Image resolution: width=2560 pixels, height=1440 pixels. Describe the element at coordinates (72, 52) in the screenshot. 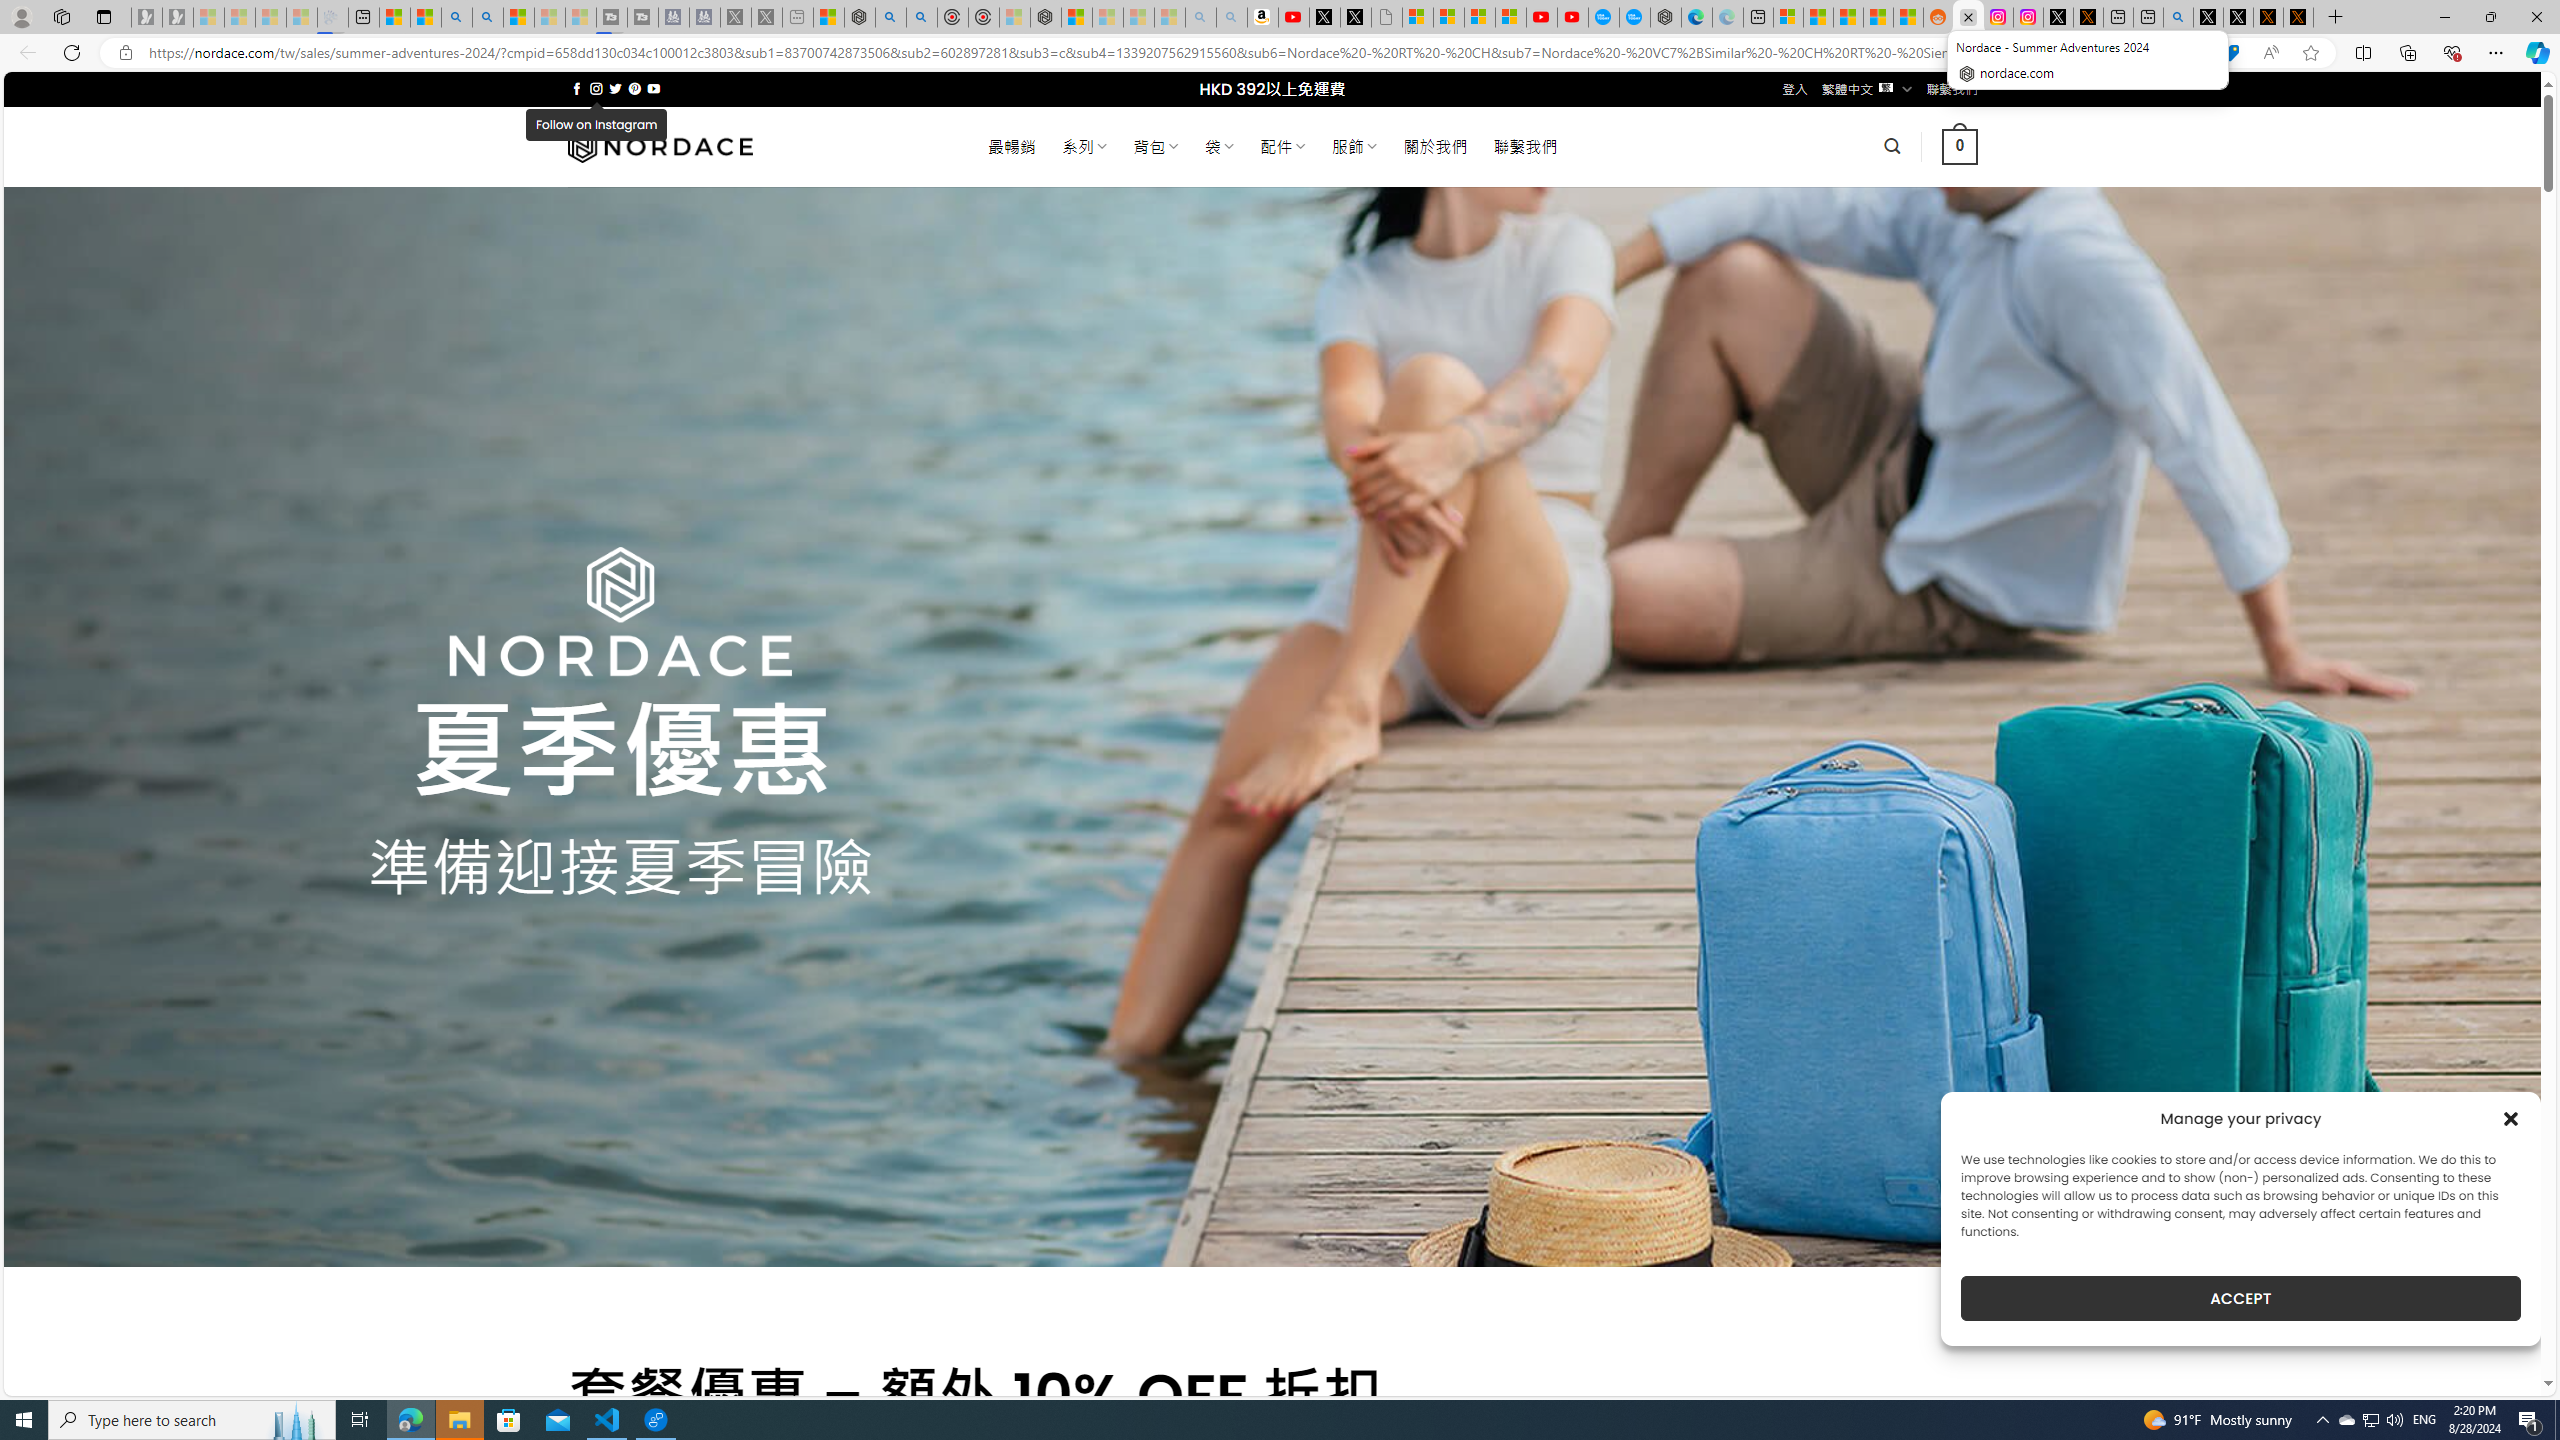

I see `Refresh` at that location.